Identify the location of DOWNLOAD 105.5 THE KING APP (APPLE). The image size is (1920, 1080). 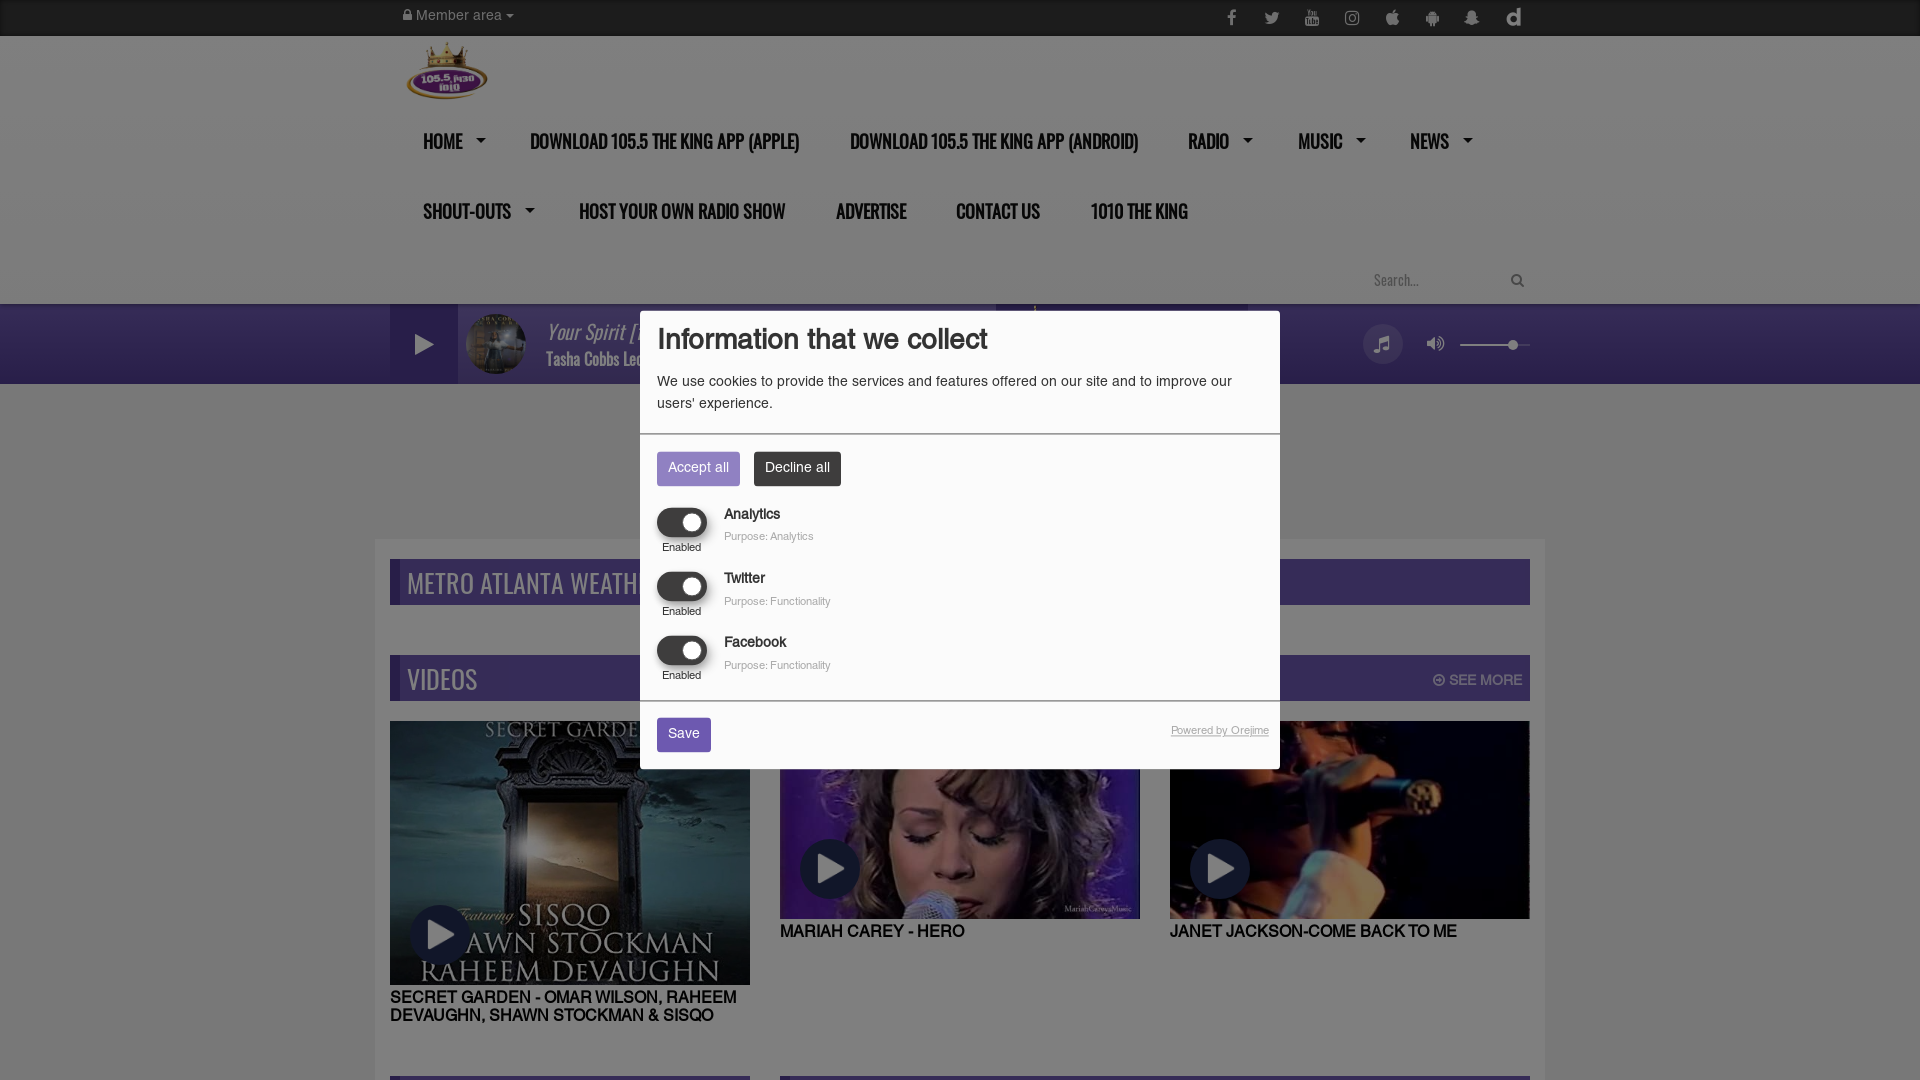
(663, 141).